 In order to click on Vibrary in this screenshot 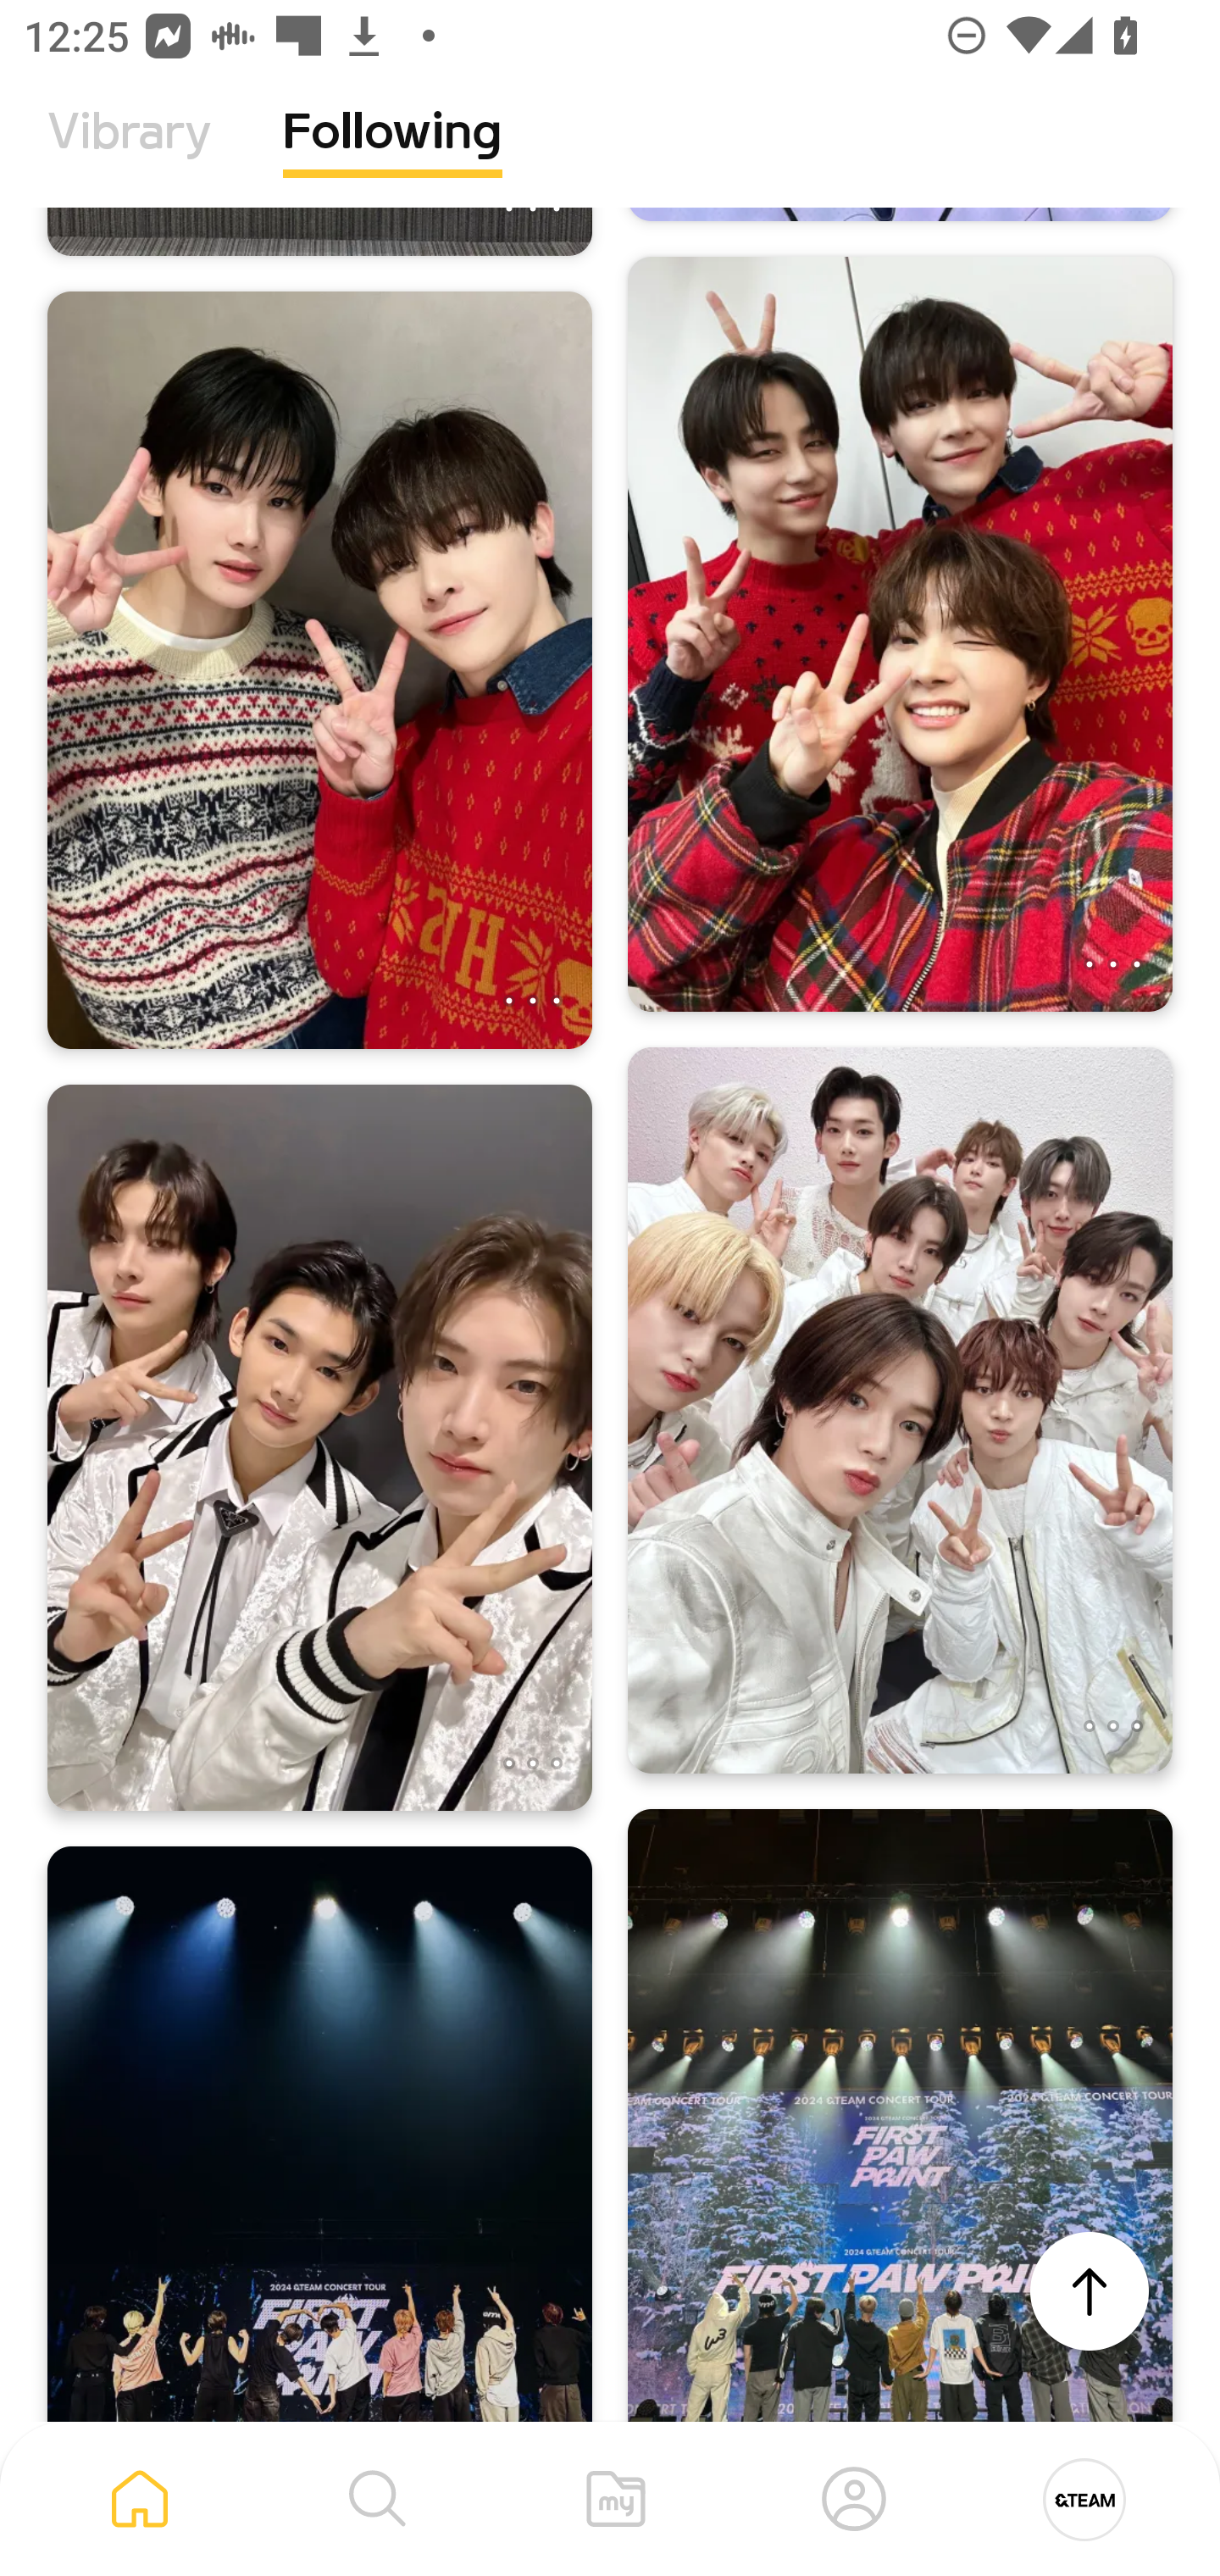, I will do `click(130, 157)`.